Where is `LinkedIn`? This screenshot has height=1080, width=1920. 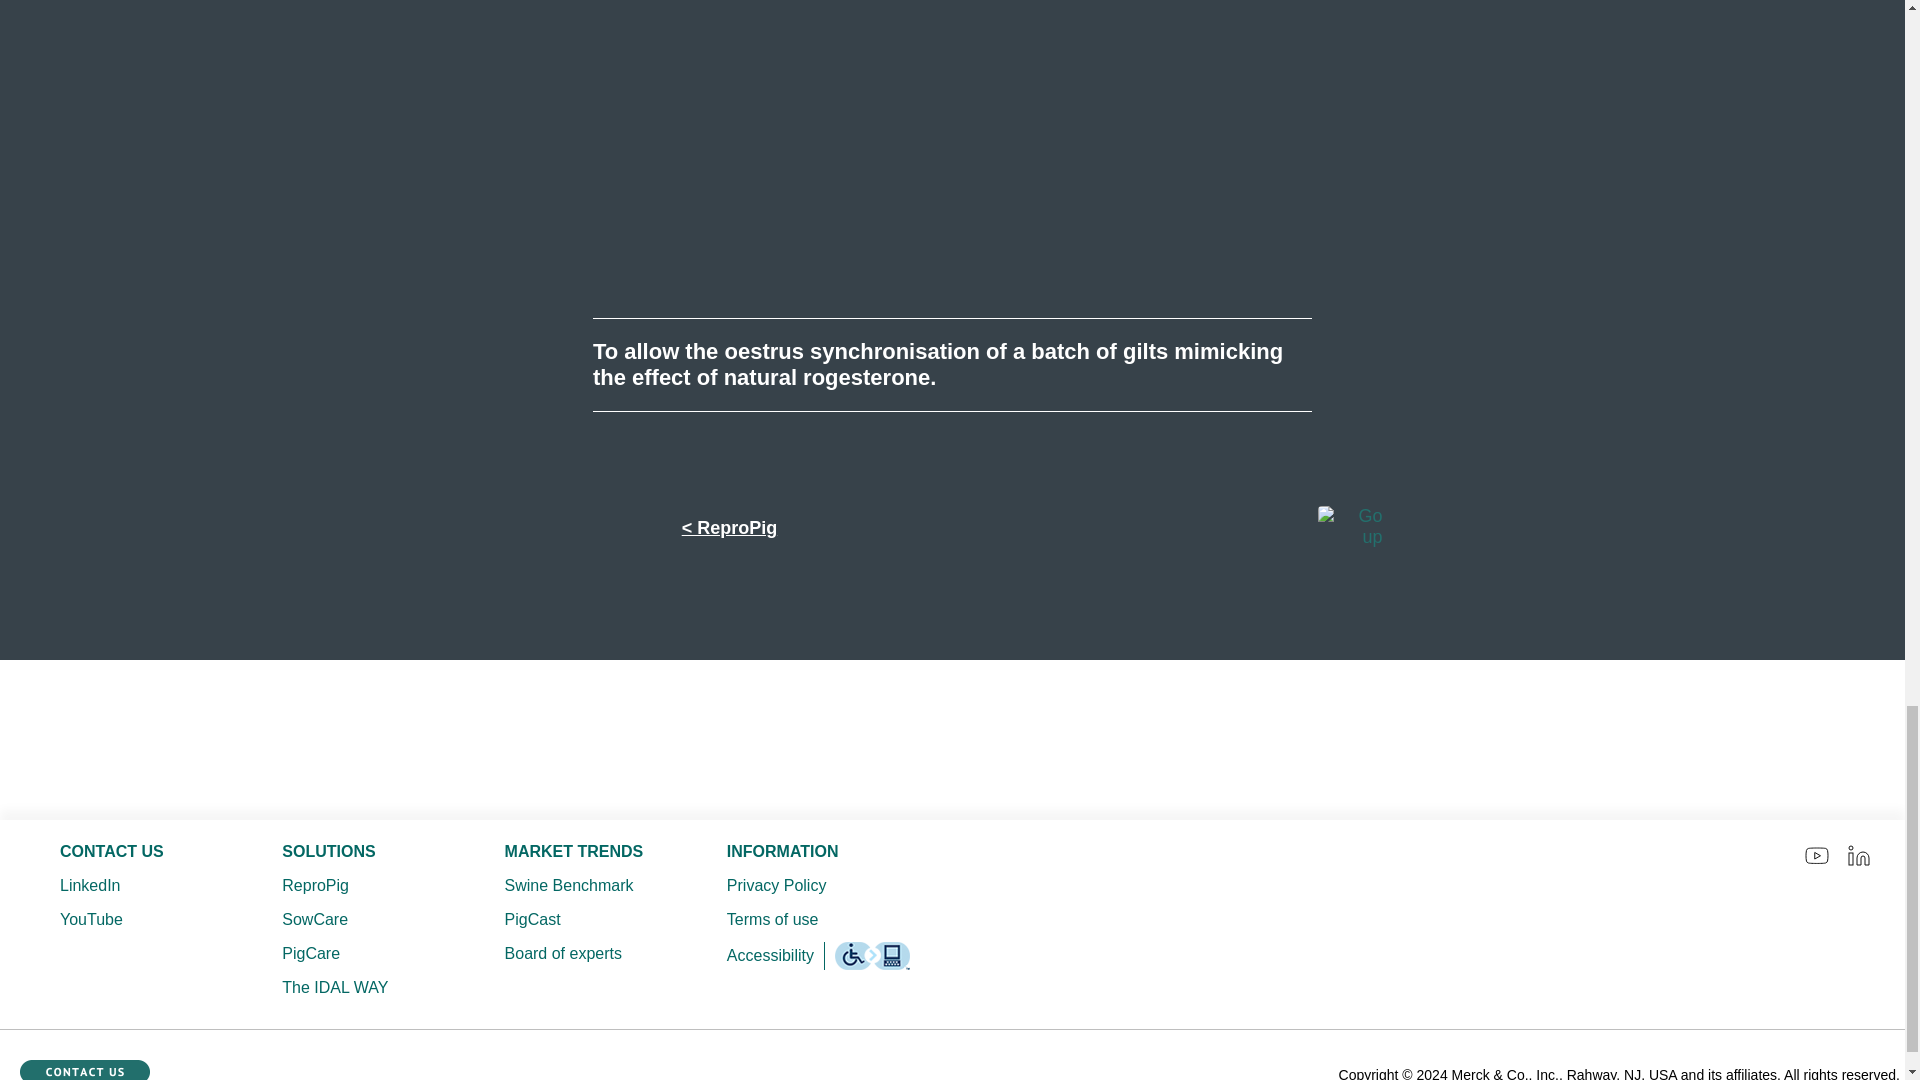 LinkedIn is located at coordinates (131, 885).